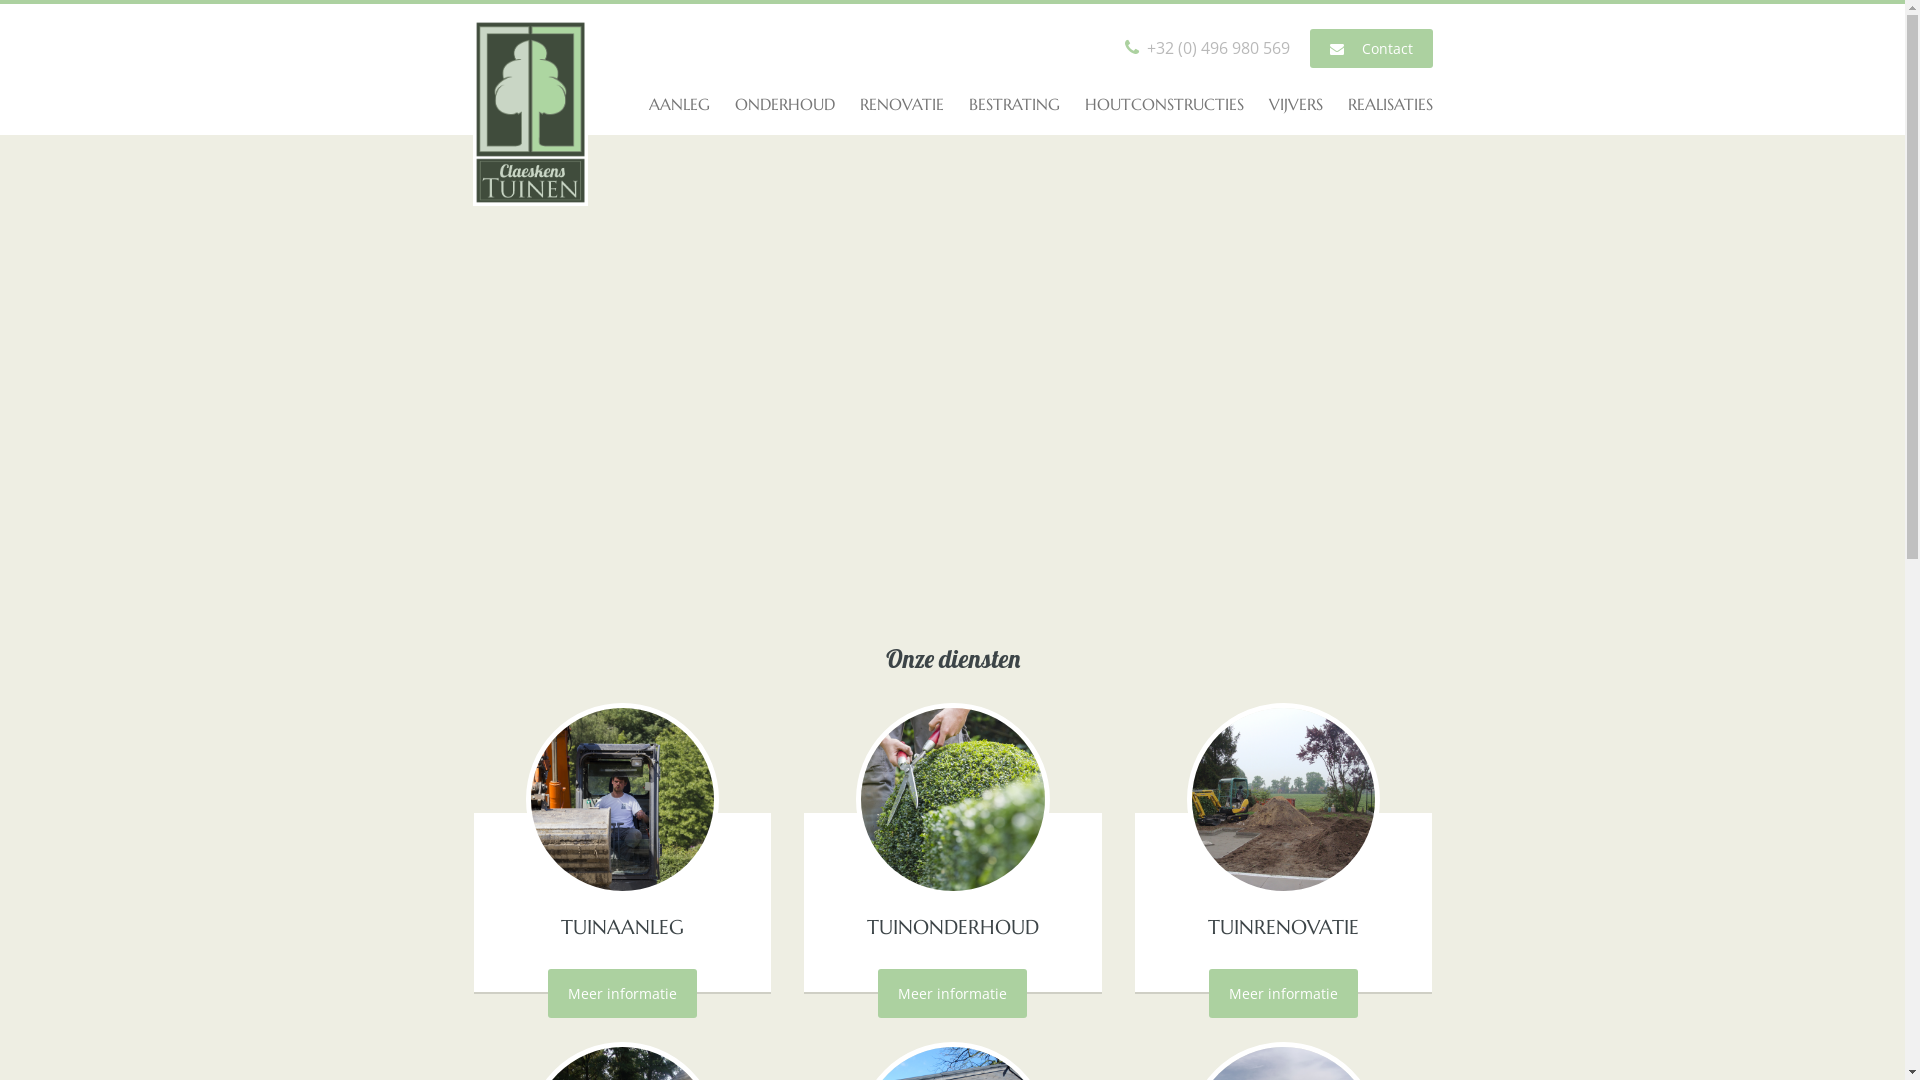  What do you see at coordinates (902, 104) in the screenshot?
I see `RENOVATIE` at bounding box center [902, 104].